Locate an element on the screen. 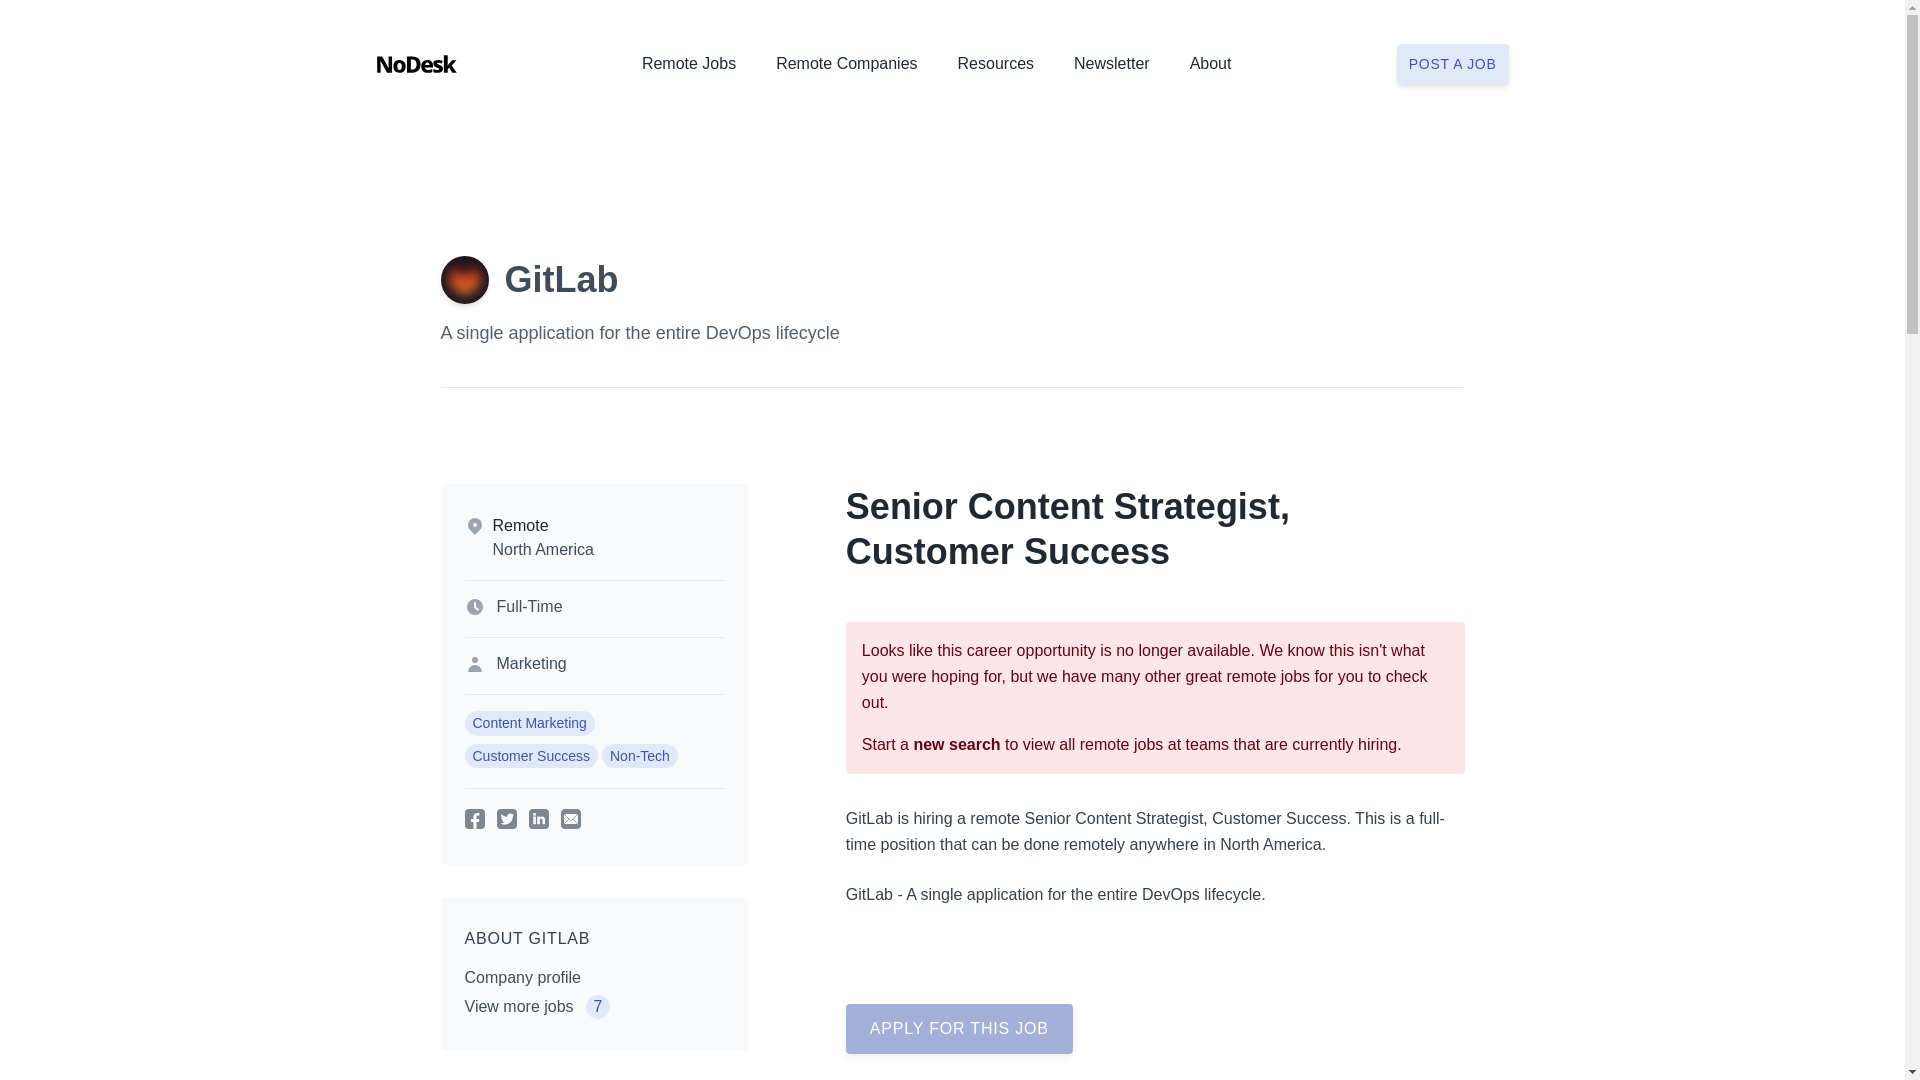  North America is located at coordinates (542, 550).